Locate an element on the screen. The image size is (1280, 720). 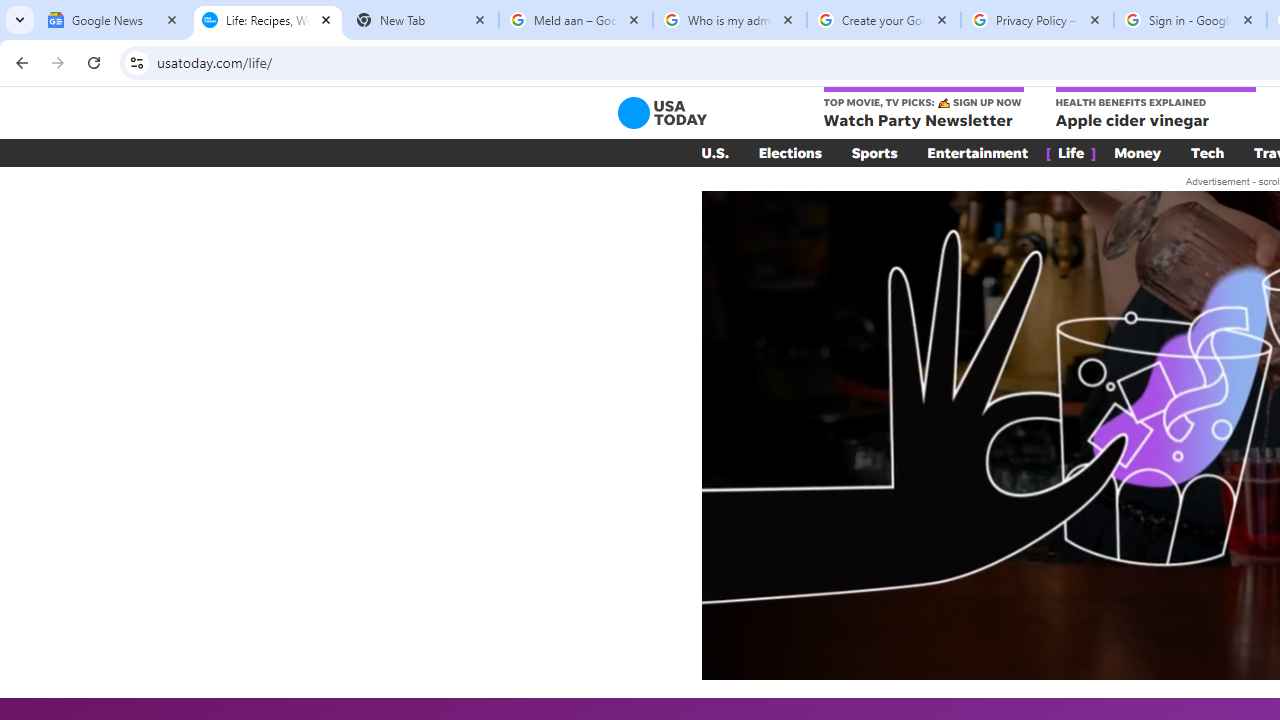
U.S. is located at coordinates (714, 152).